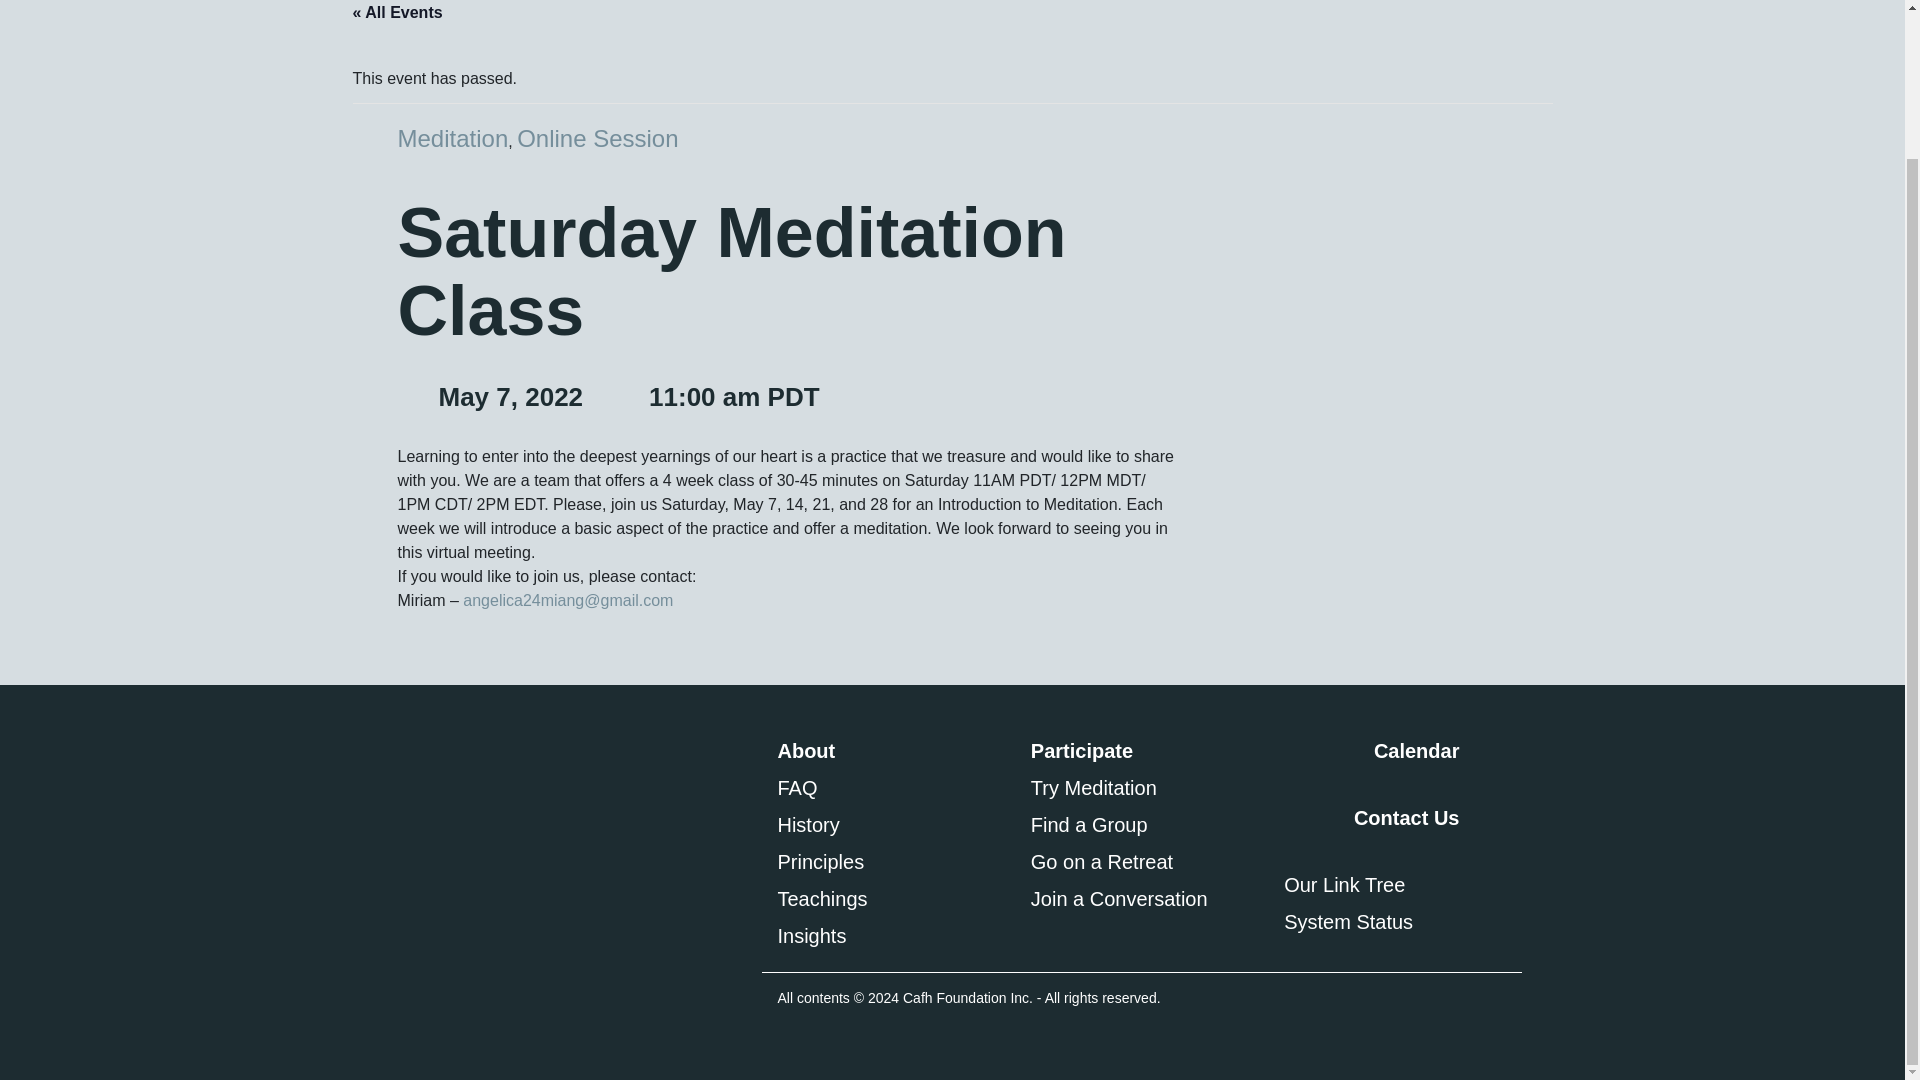 This screenshot has height=1080, width=1920. What do you see at coordinates (888, 750) in the screenshot?
I see `About` at bounding box center [888, 750].